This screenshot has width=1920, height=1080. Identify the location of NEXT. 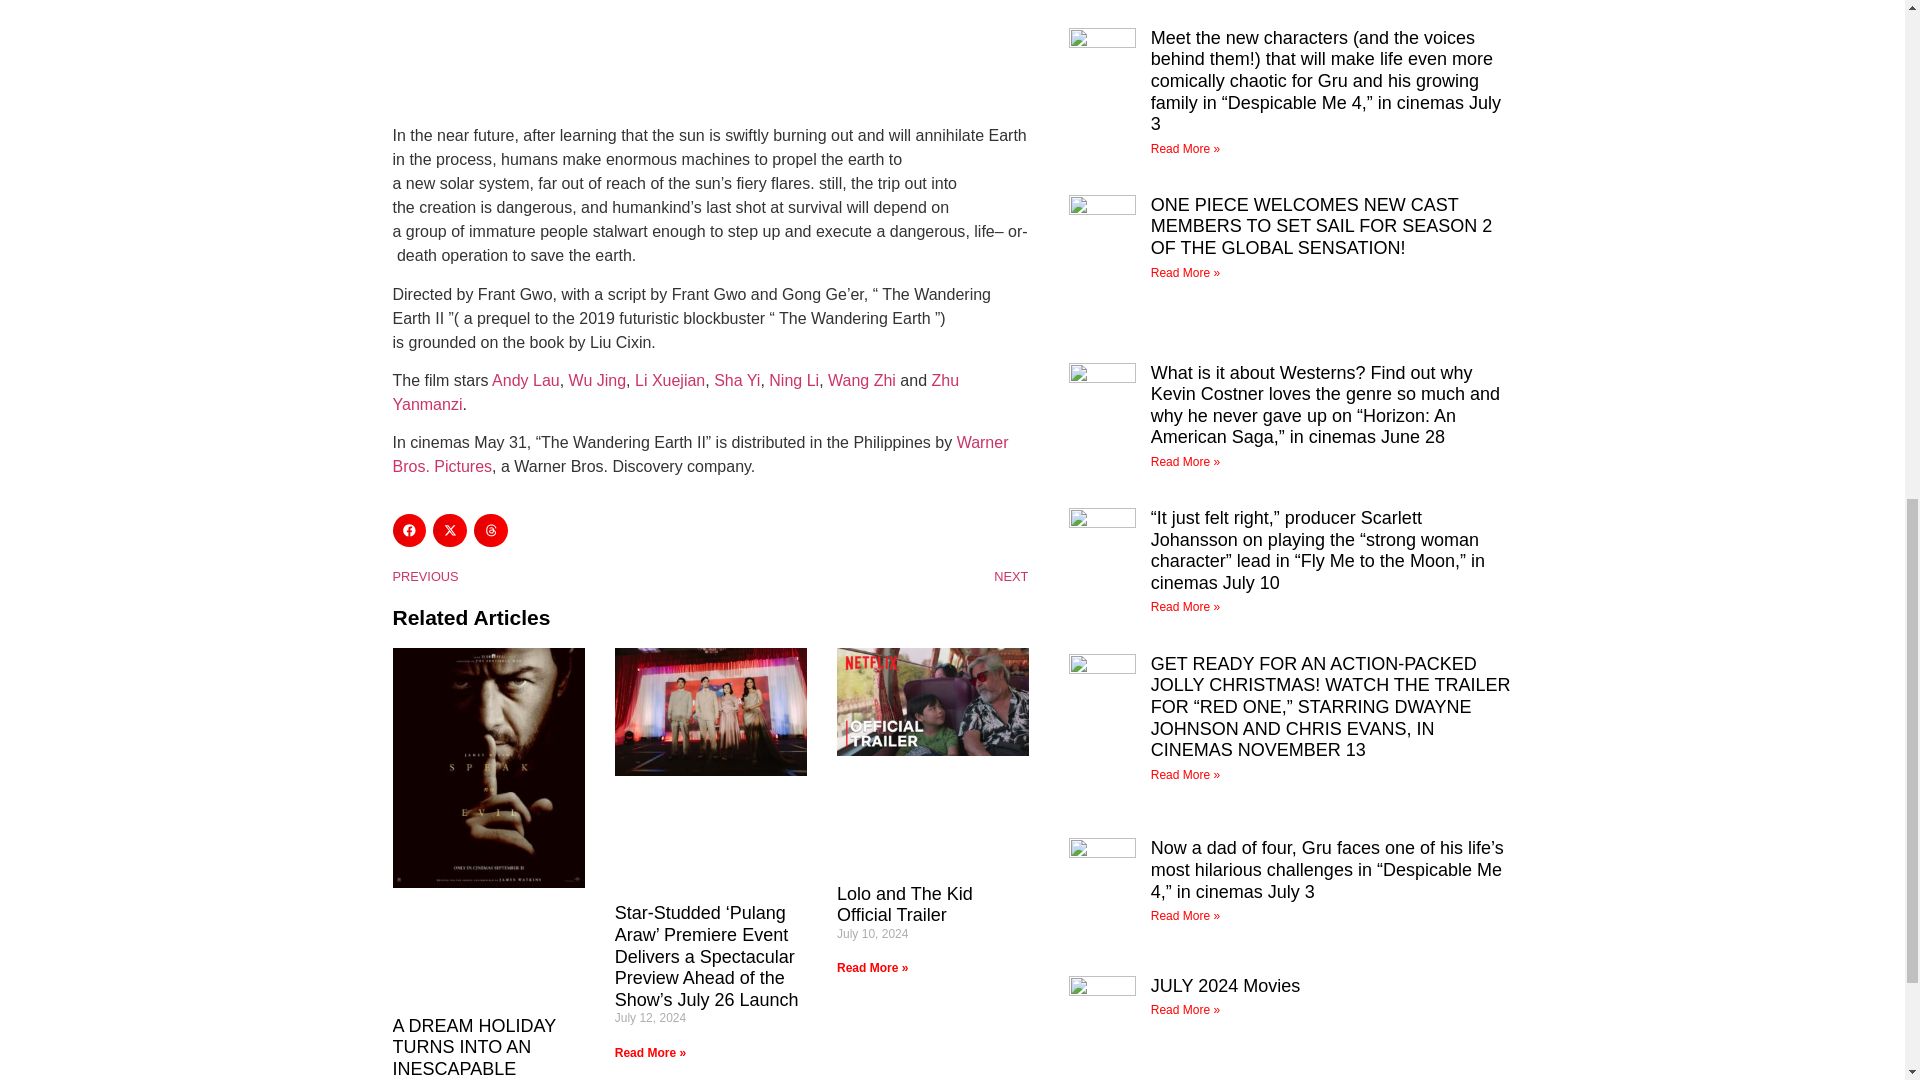
(868, 576).